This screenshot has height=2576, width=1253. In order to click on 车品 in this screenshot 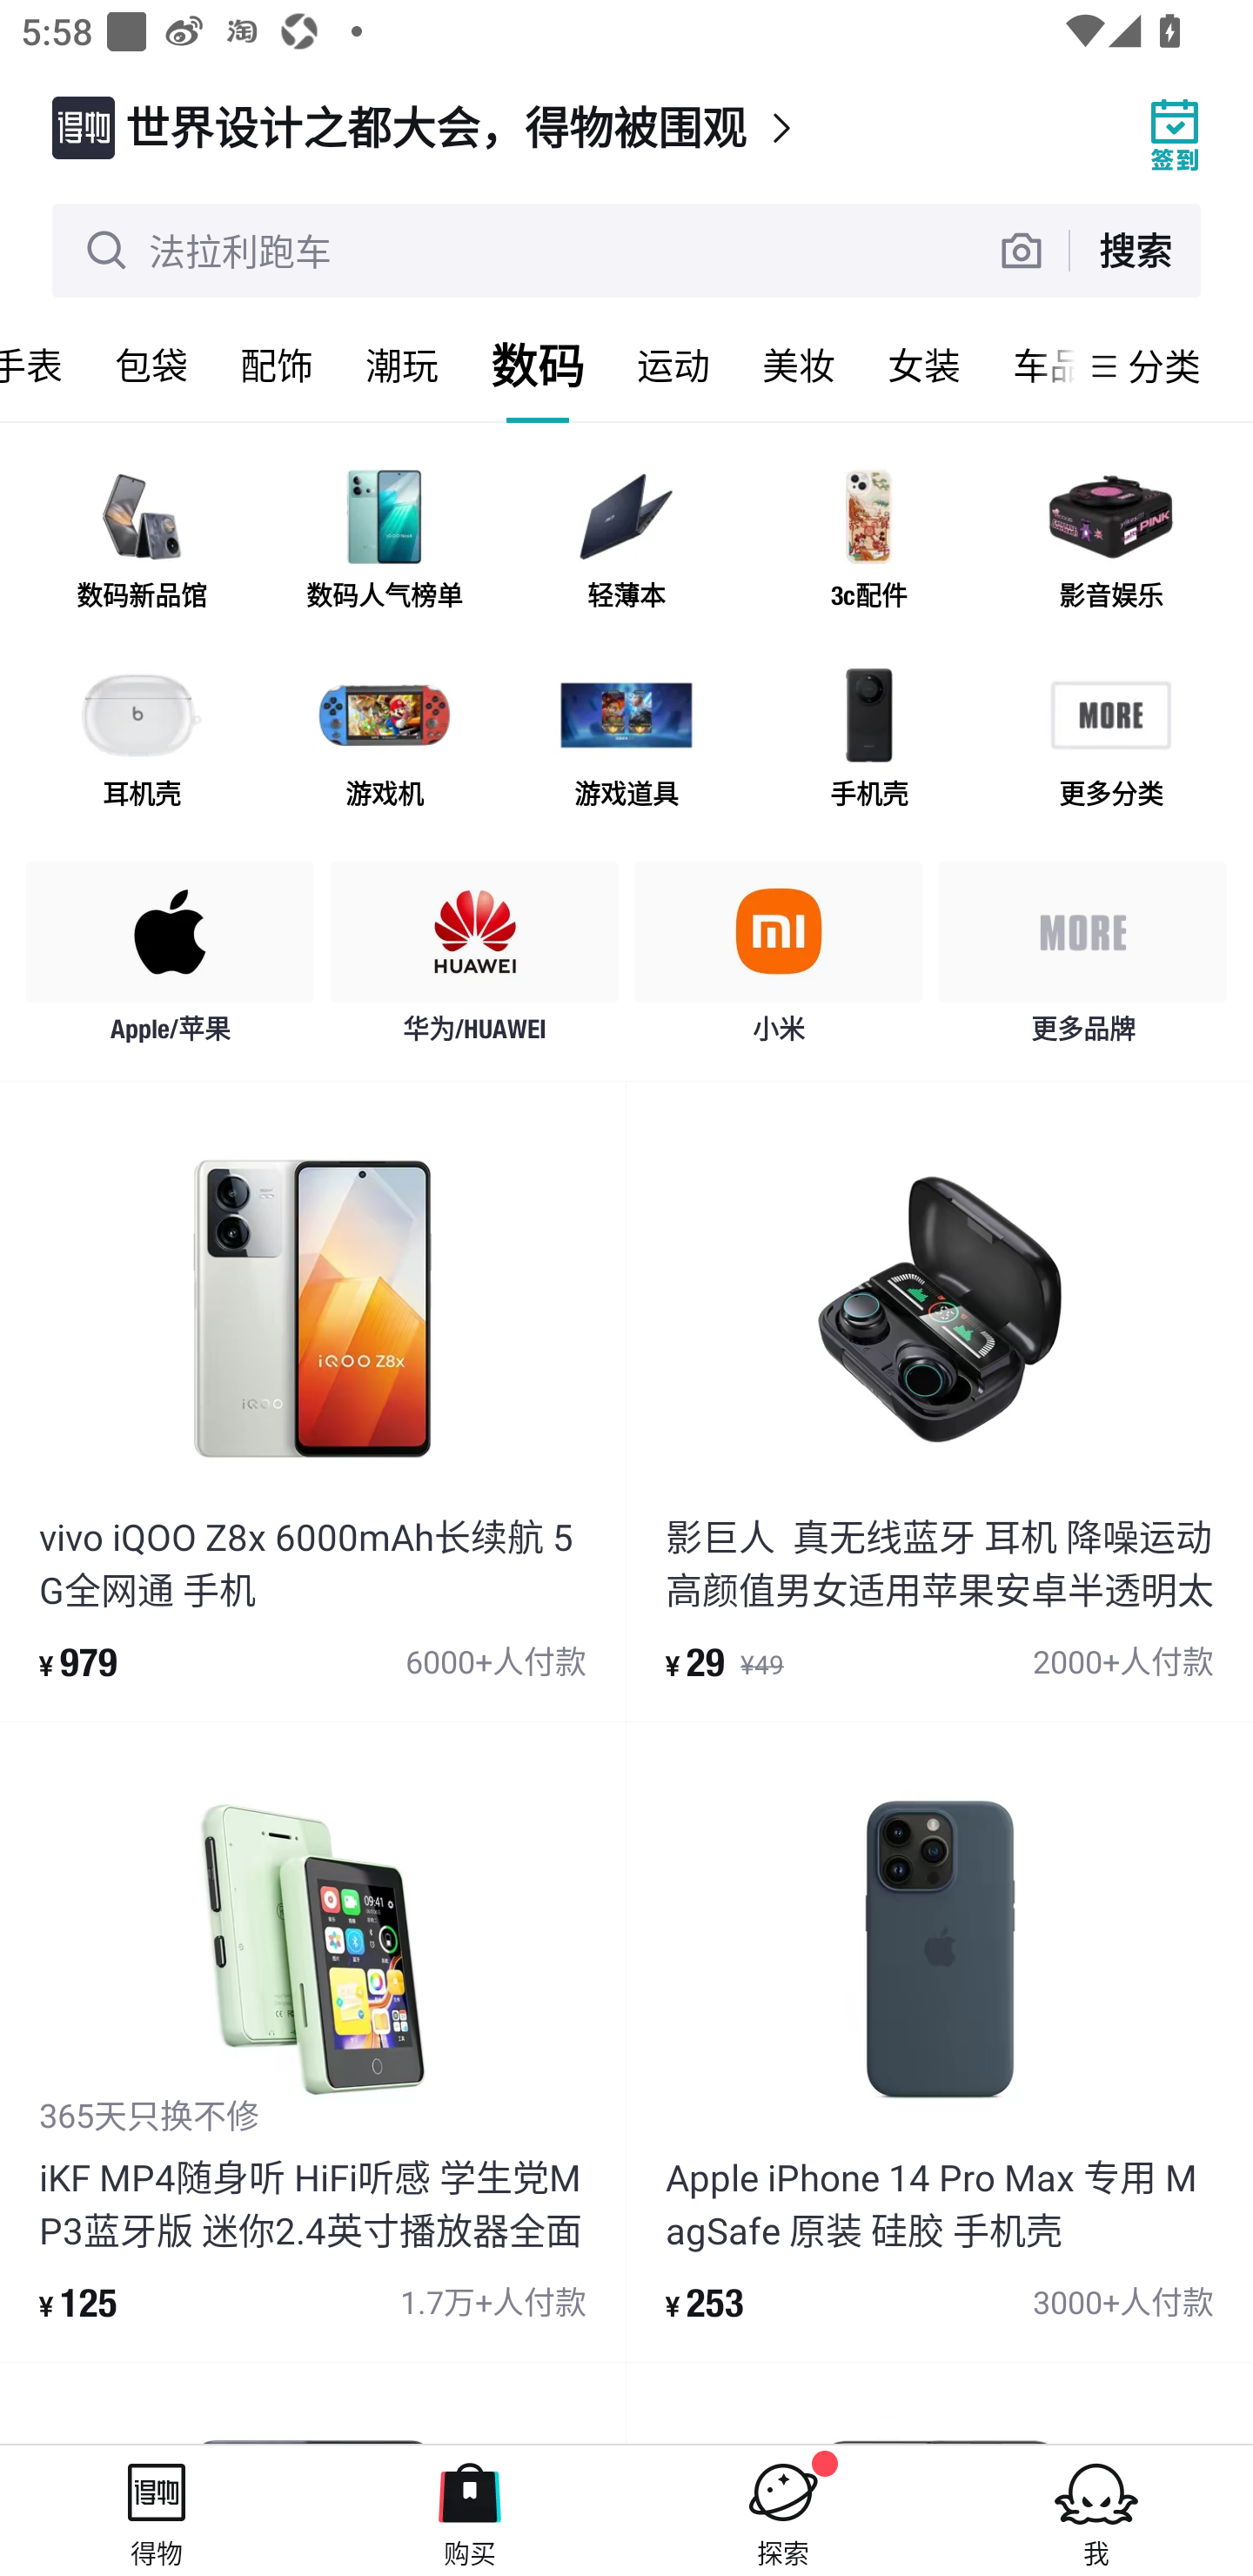, I will do `click(1030, 366)`.